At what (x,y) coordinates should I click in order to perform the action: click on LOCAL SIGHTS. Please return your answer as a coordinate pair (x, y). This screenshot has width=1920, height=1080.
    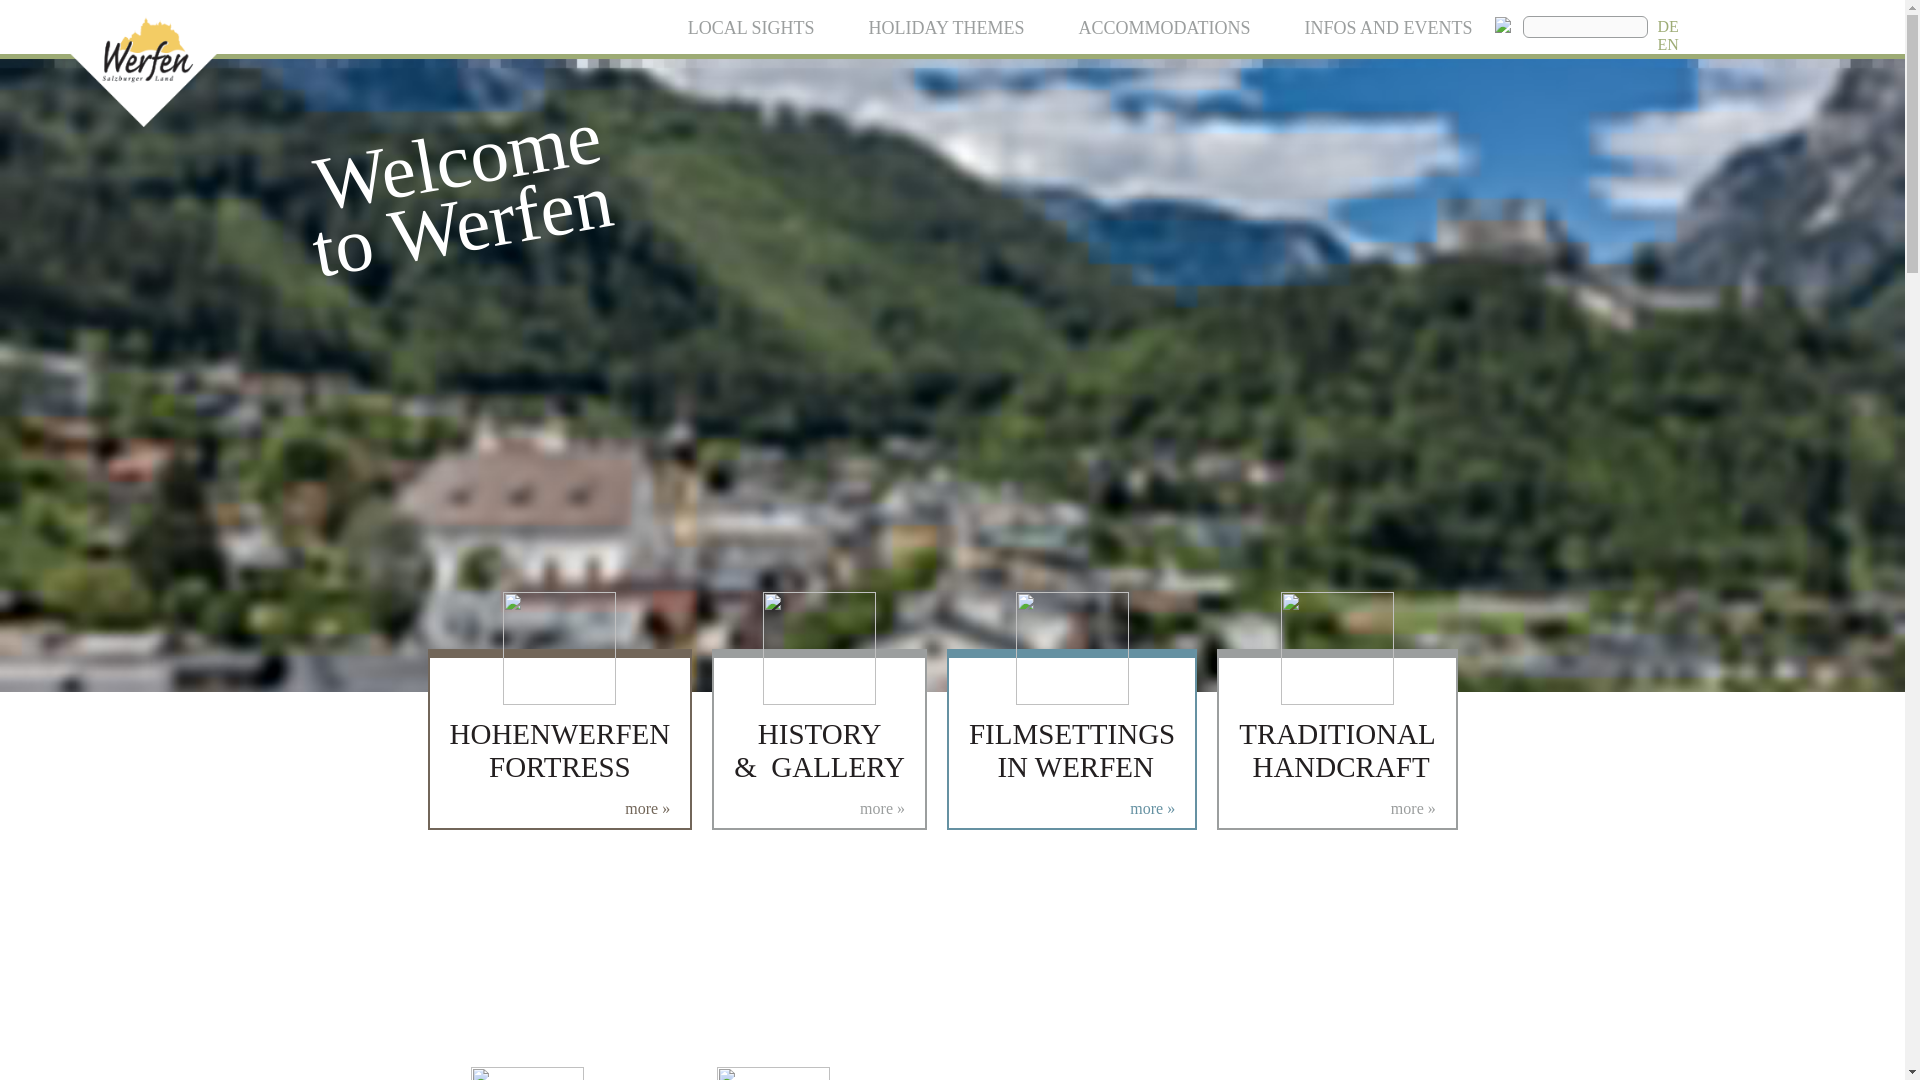
    Looking at the image, I should click on (751, 28).